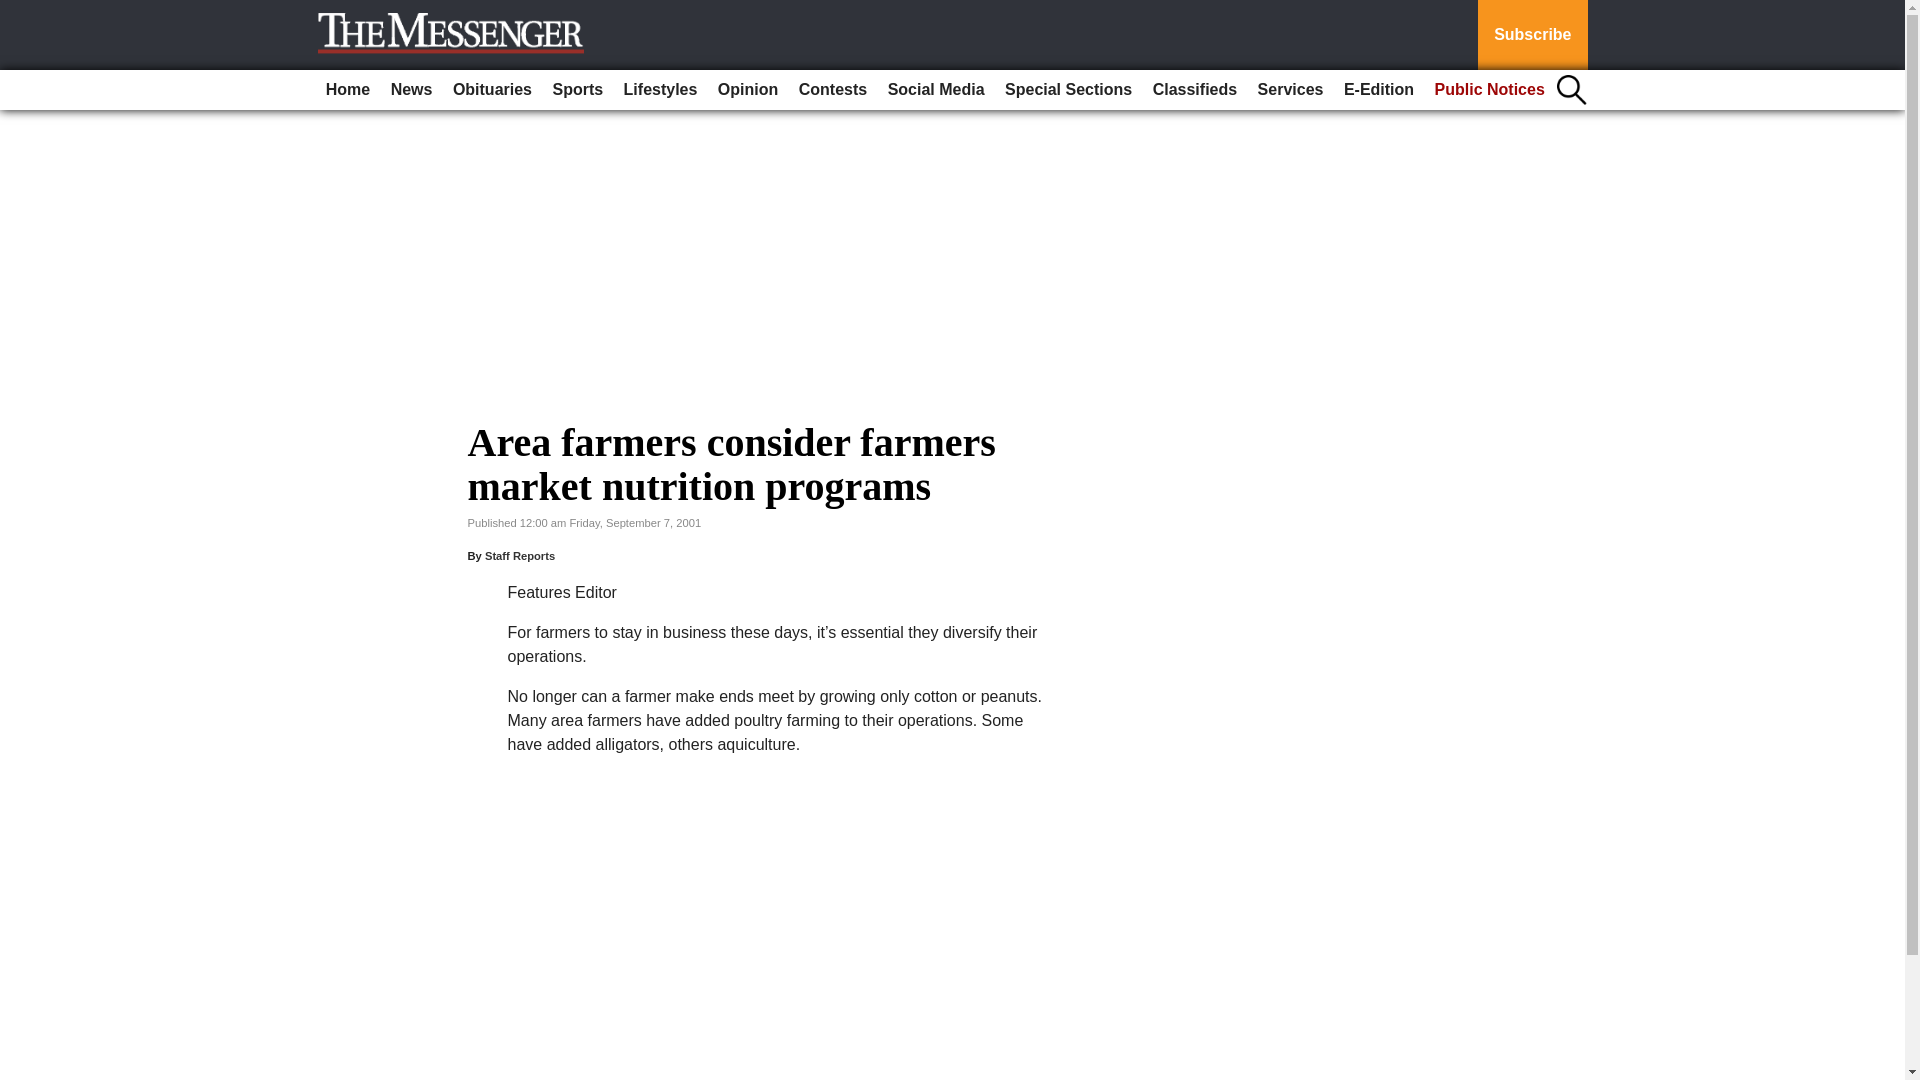 This screenshot has width=1920, height=1080. I want to click on Obituaries, so click(492, 90).